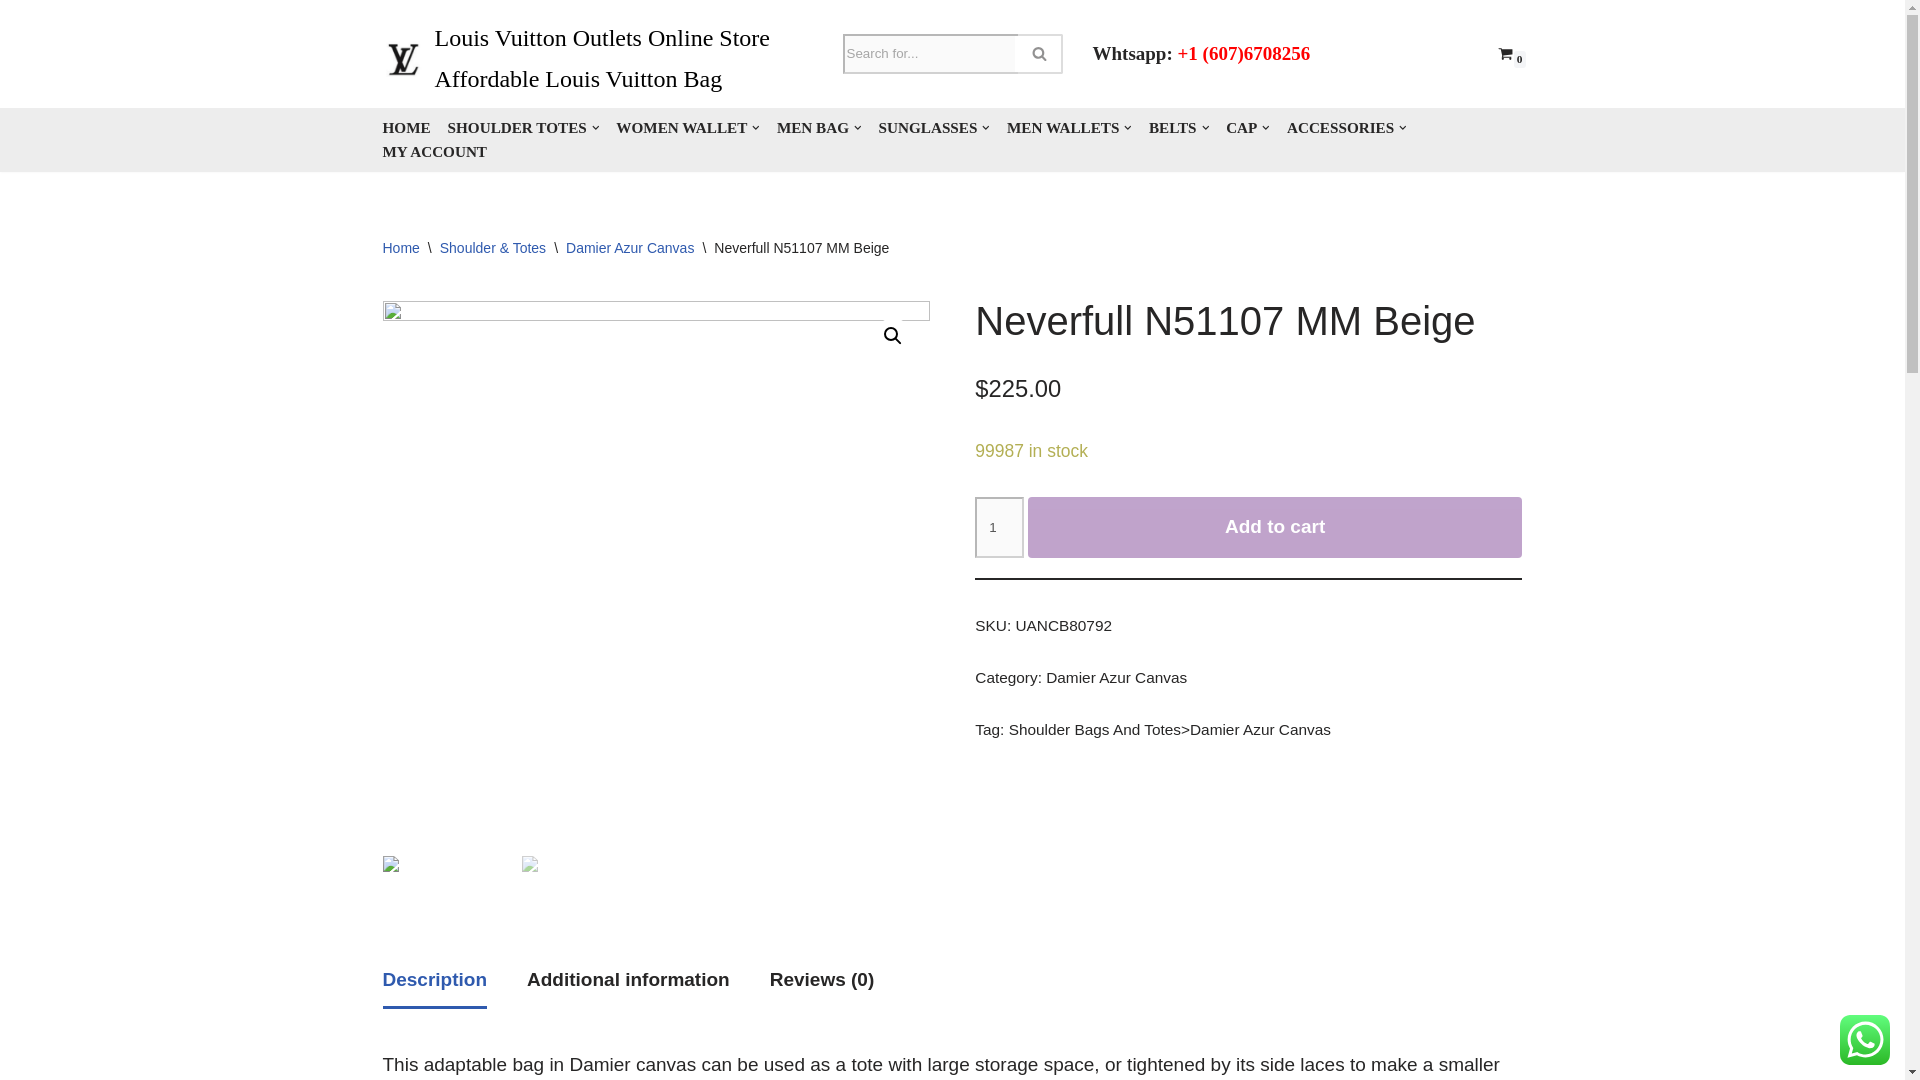 This screenshot has height=1080, width=1920. I want to click on SUNGLASSES, so click(934, 128).